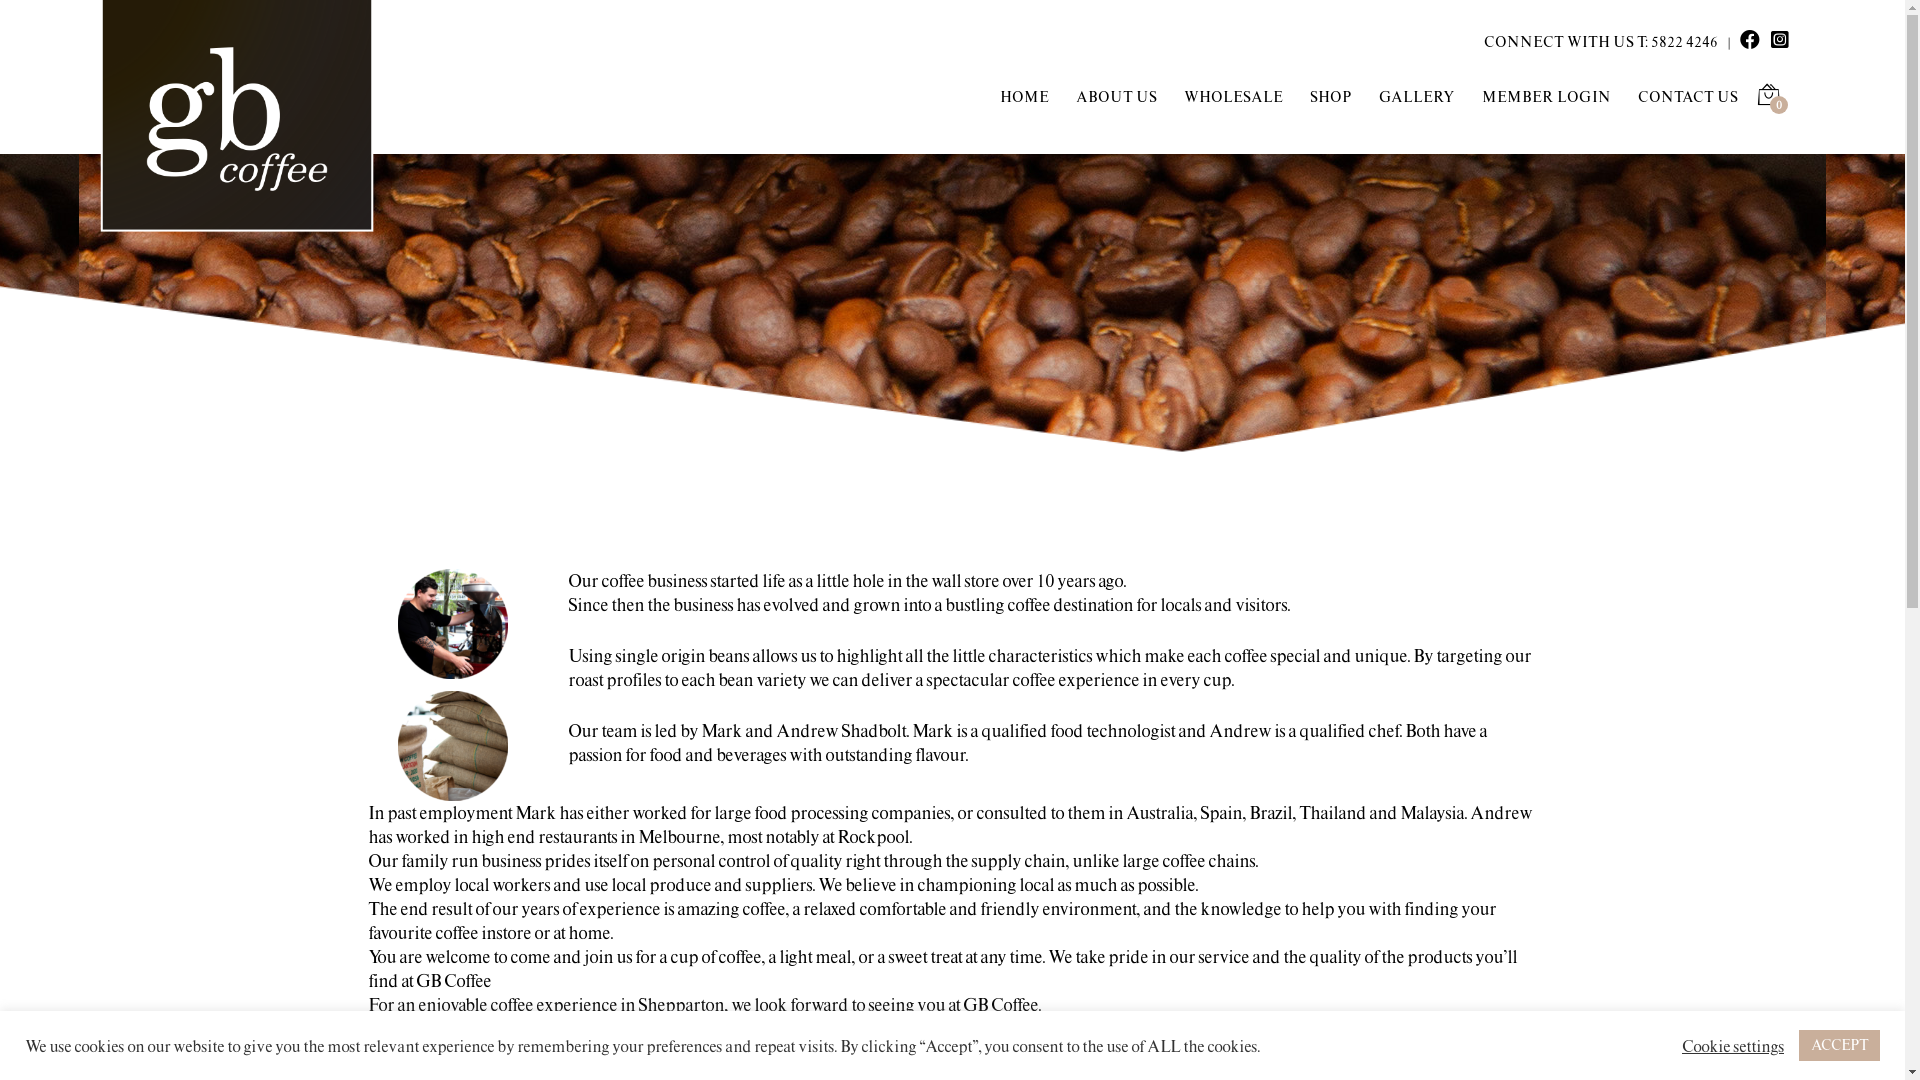 Image resolution: width=1920 pixels, height=1080 pixels. What do you see at coordinates (1458, 696) in the screenshot?
I see `About Us` at bounding box center [1458, 696].